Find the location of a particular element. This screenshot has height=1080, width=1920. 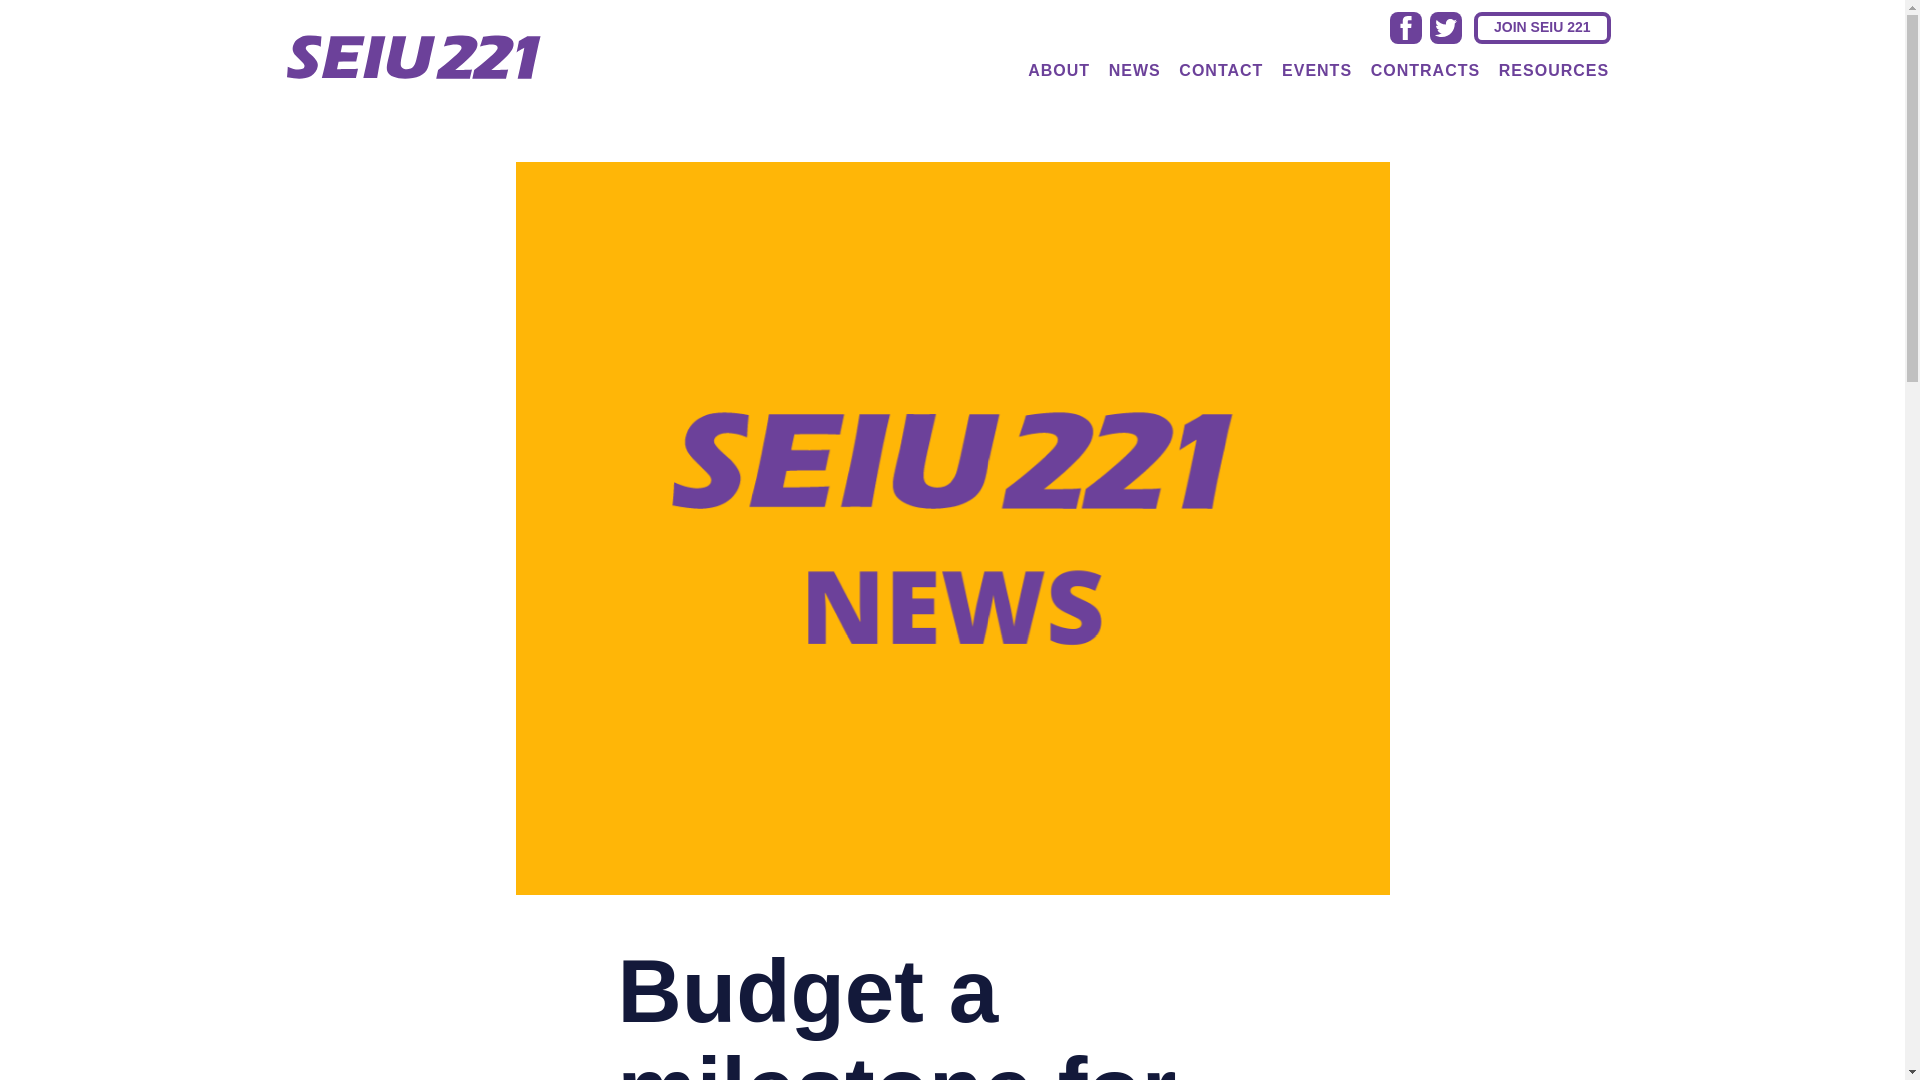

NEWS is located at coordinates (1134, 70).